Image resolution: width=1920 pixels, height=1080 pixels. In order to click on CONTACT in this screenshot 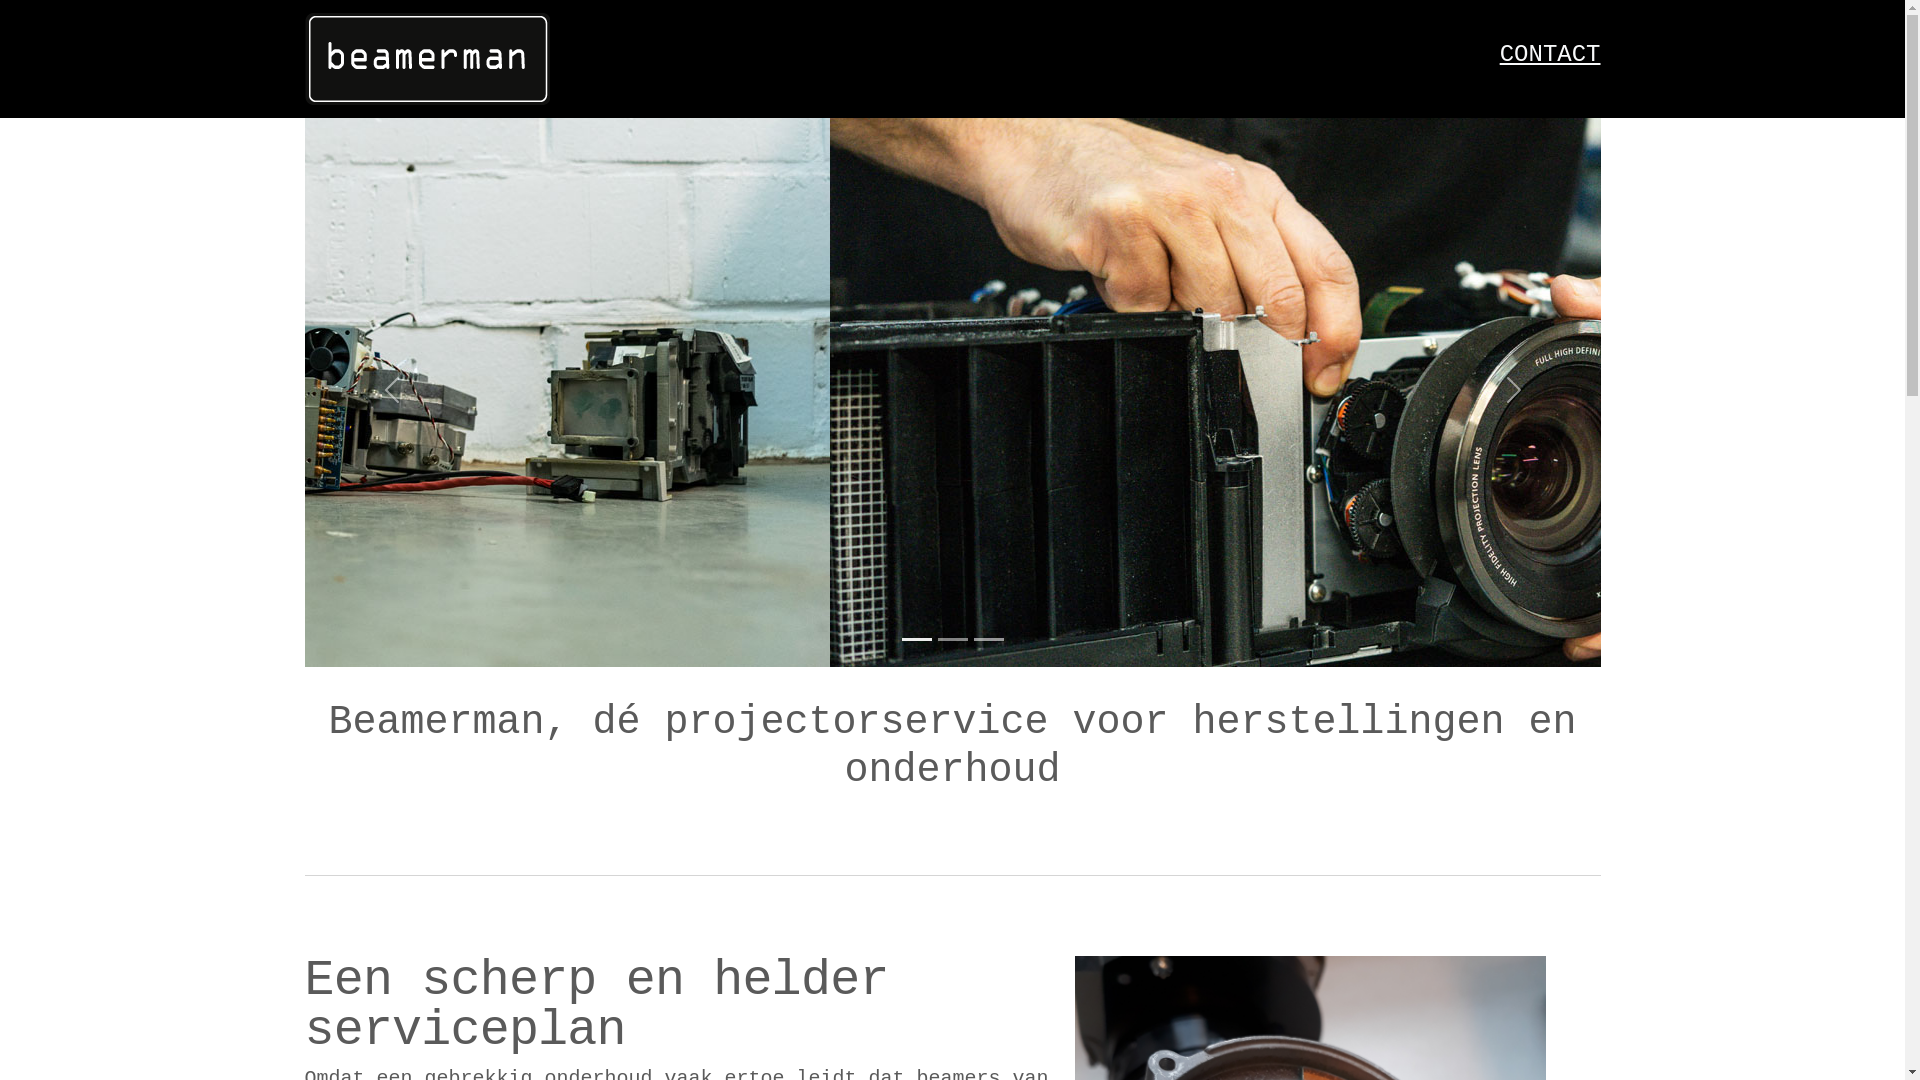, I will do `click(1550, 54)`.